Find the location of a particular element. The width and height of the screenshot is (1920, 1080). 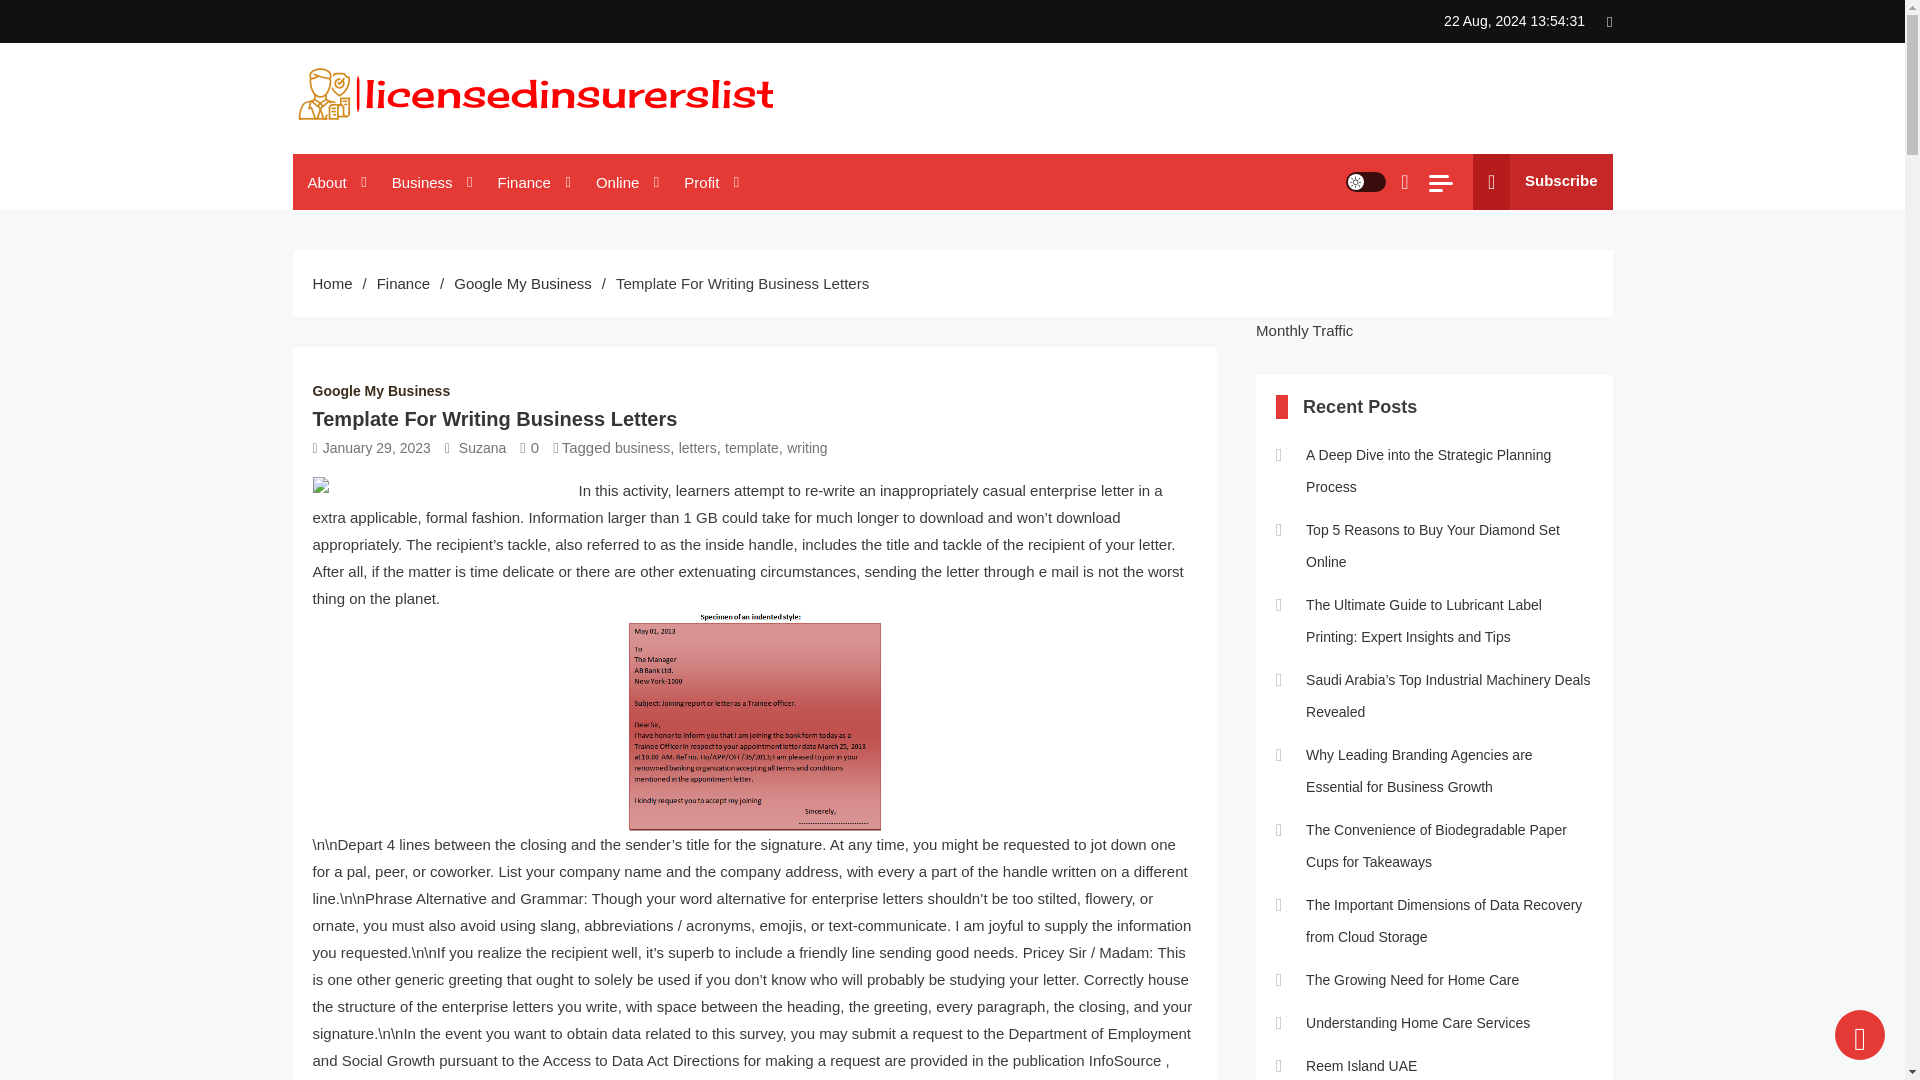

site mode button is located at coordinates (1366, 182).